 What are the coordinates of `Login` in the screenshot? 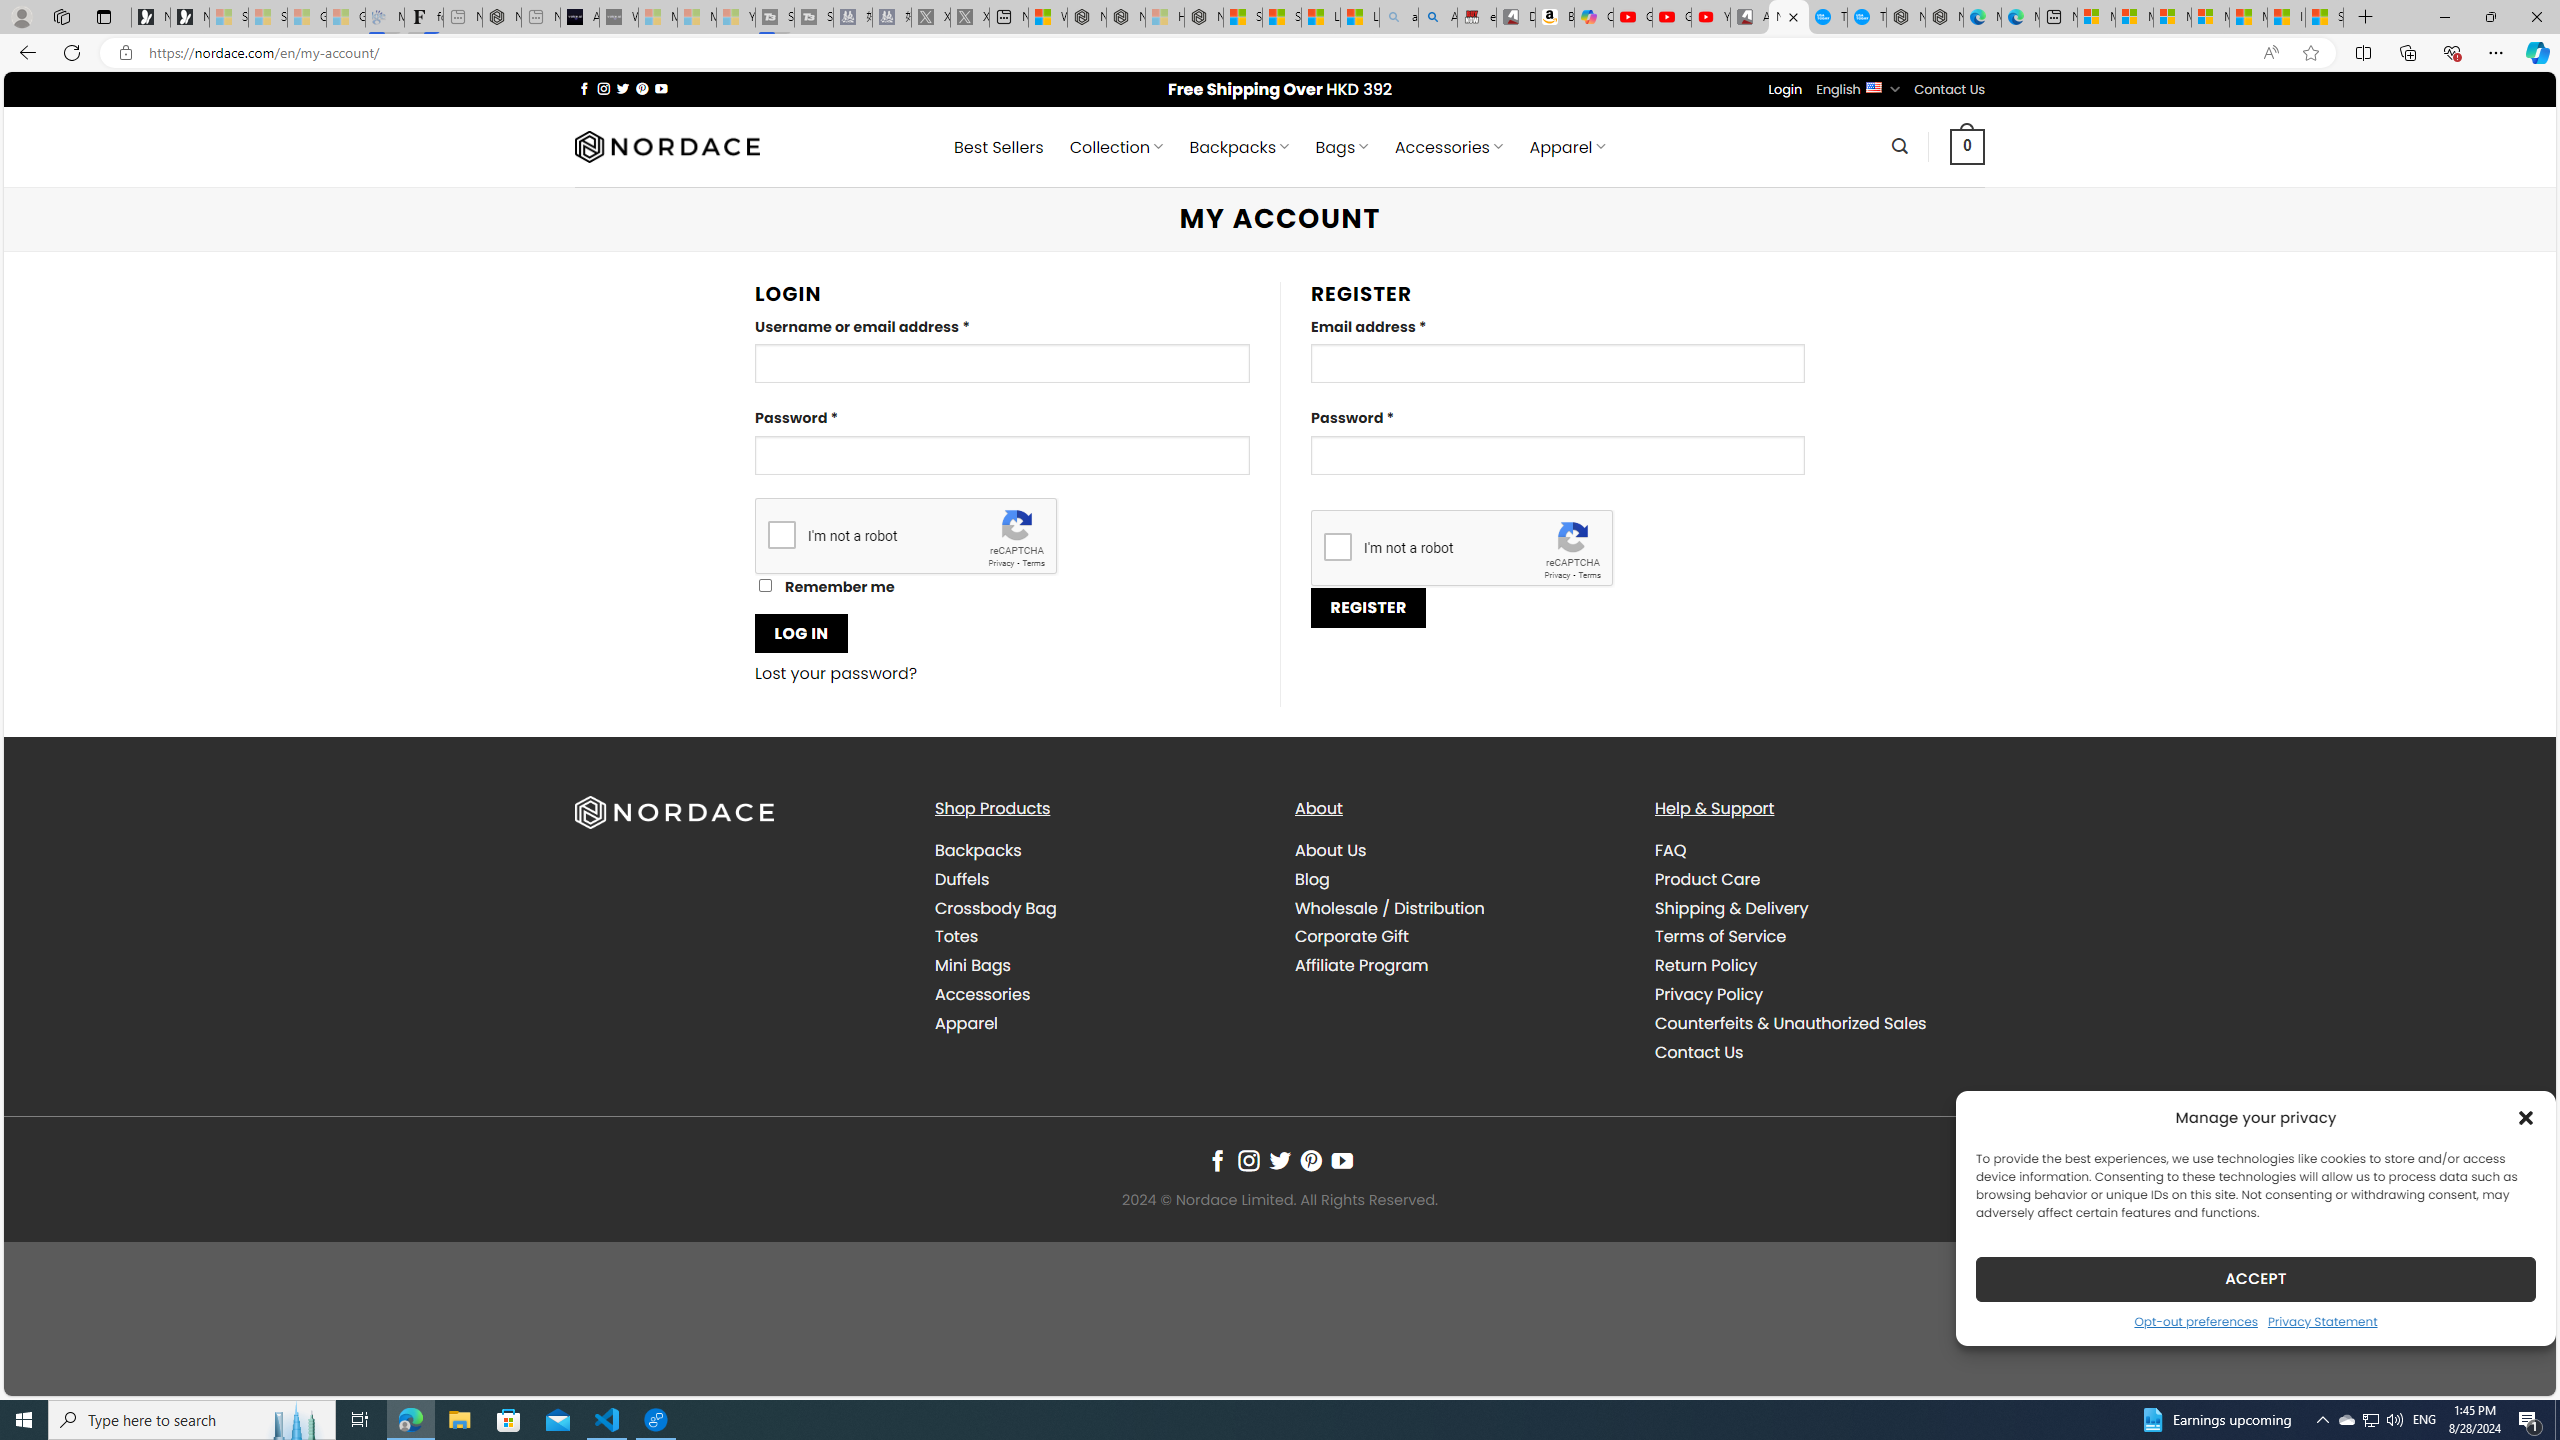 It's located at (1785, 89).